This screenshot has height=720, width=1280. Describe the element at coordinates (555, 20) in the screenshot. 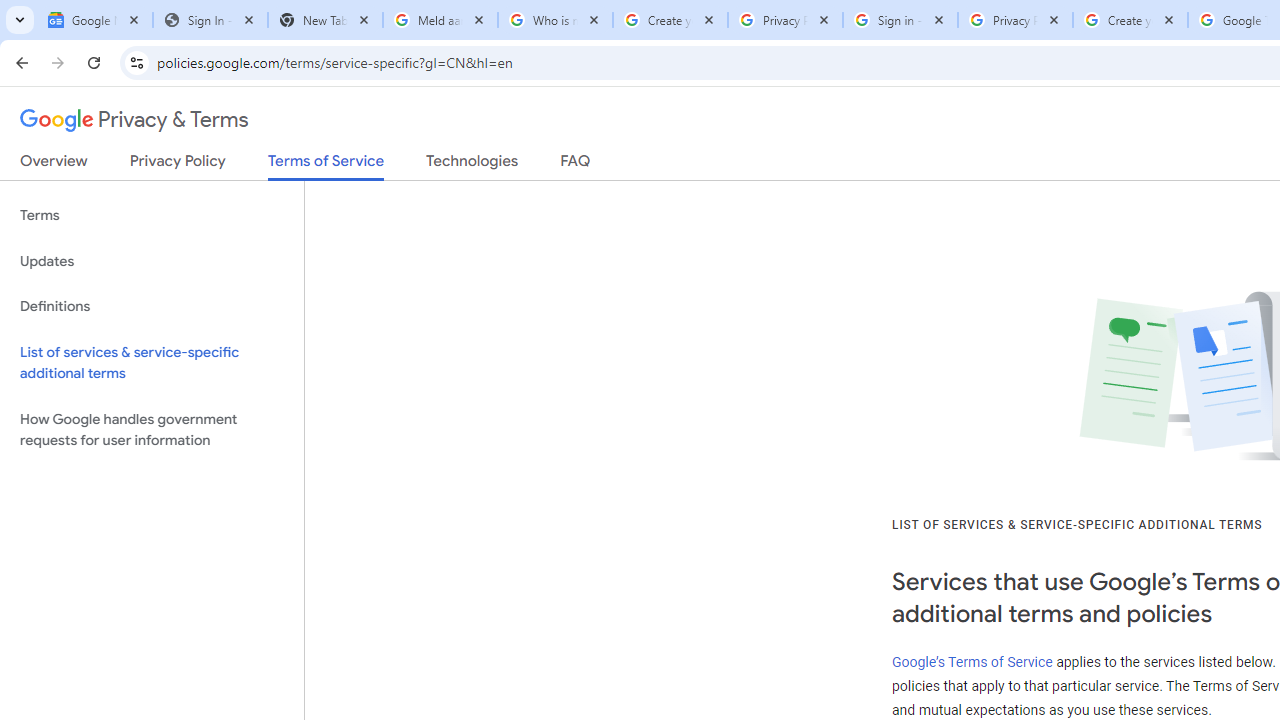

I see `Who is my administrator? - Google Account Help` at that location.